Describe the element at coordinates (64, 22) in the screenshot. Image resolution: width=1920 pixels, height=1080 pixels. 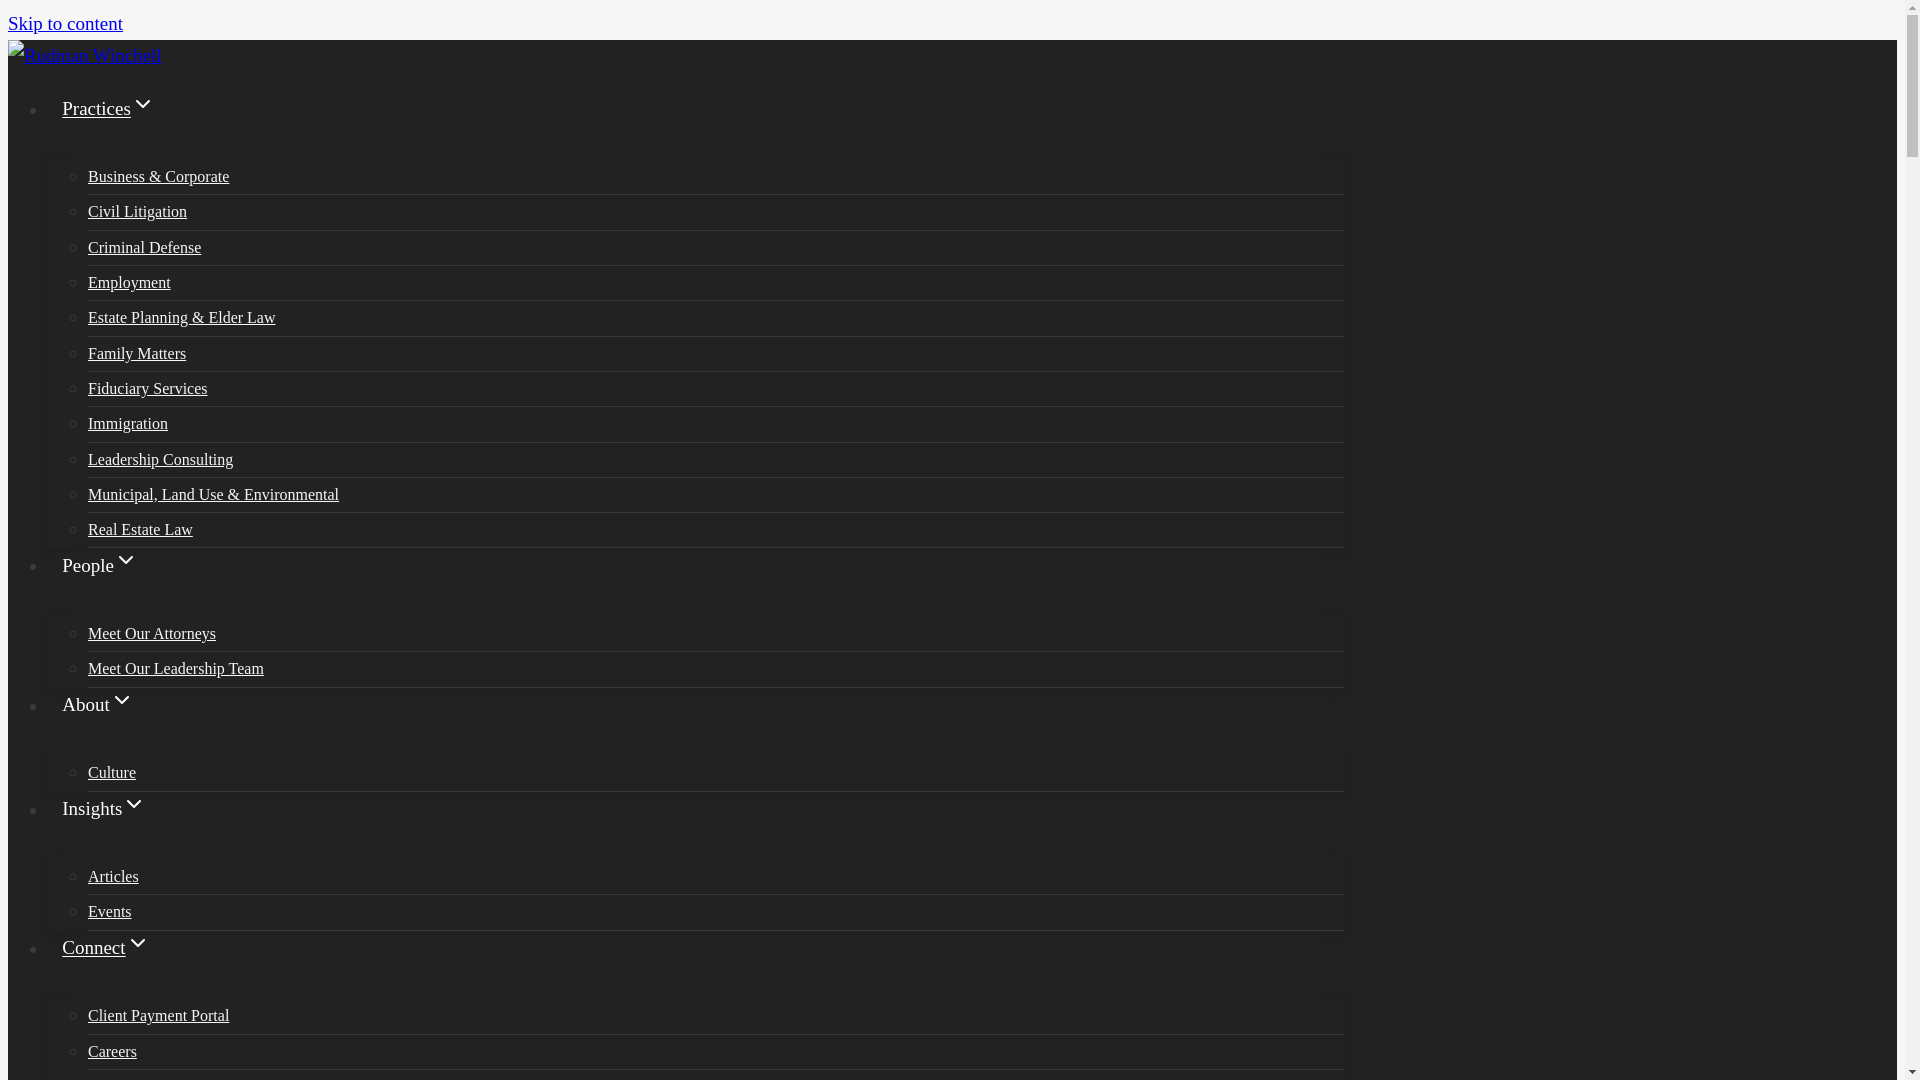
I see `Skip to content` at that location.